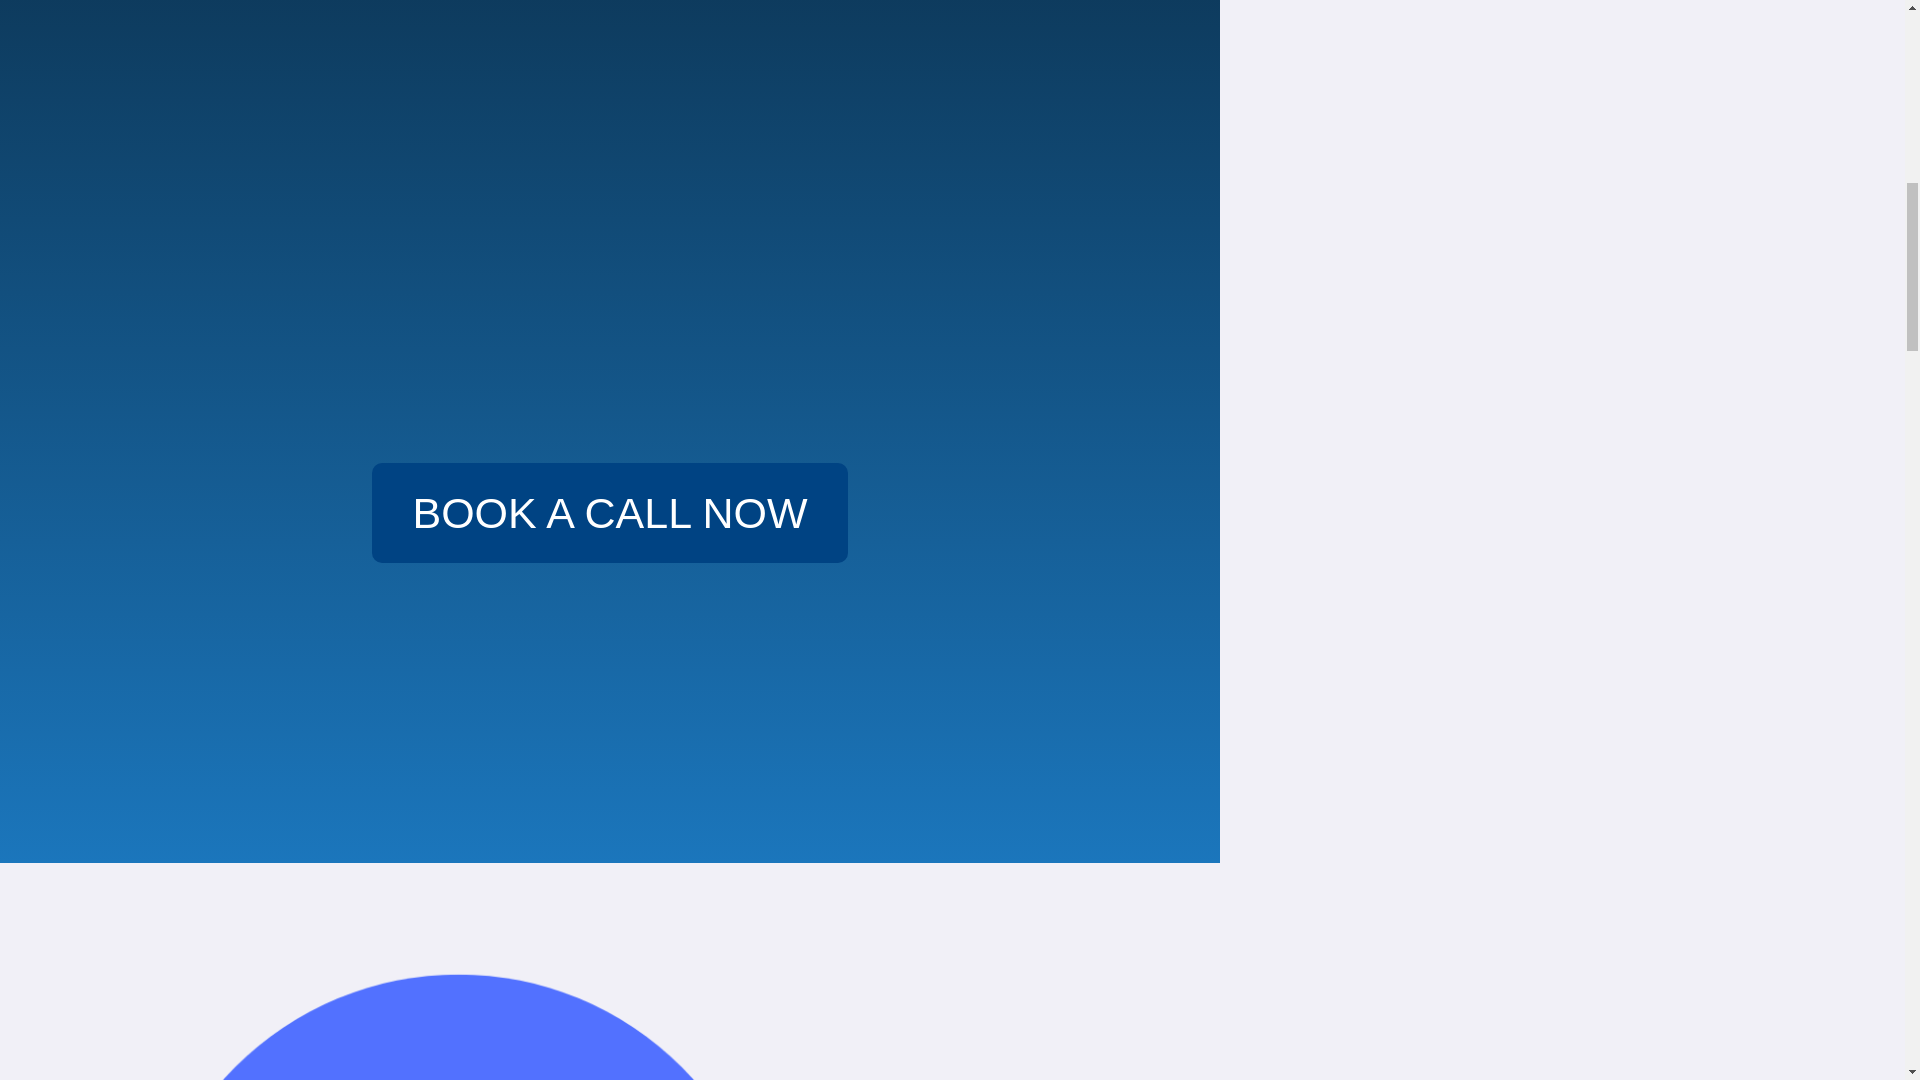  What do you see at coordinates (609, 512) in the screenshot?
I see `BOOK A CALL NOW` at bounding box center [609, 512].